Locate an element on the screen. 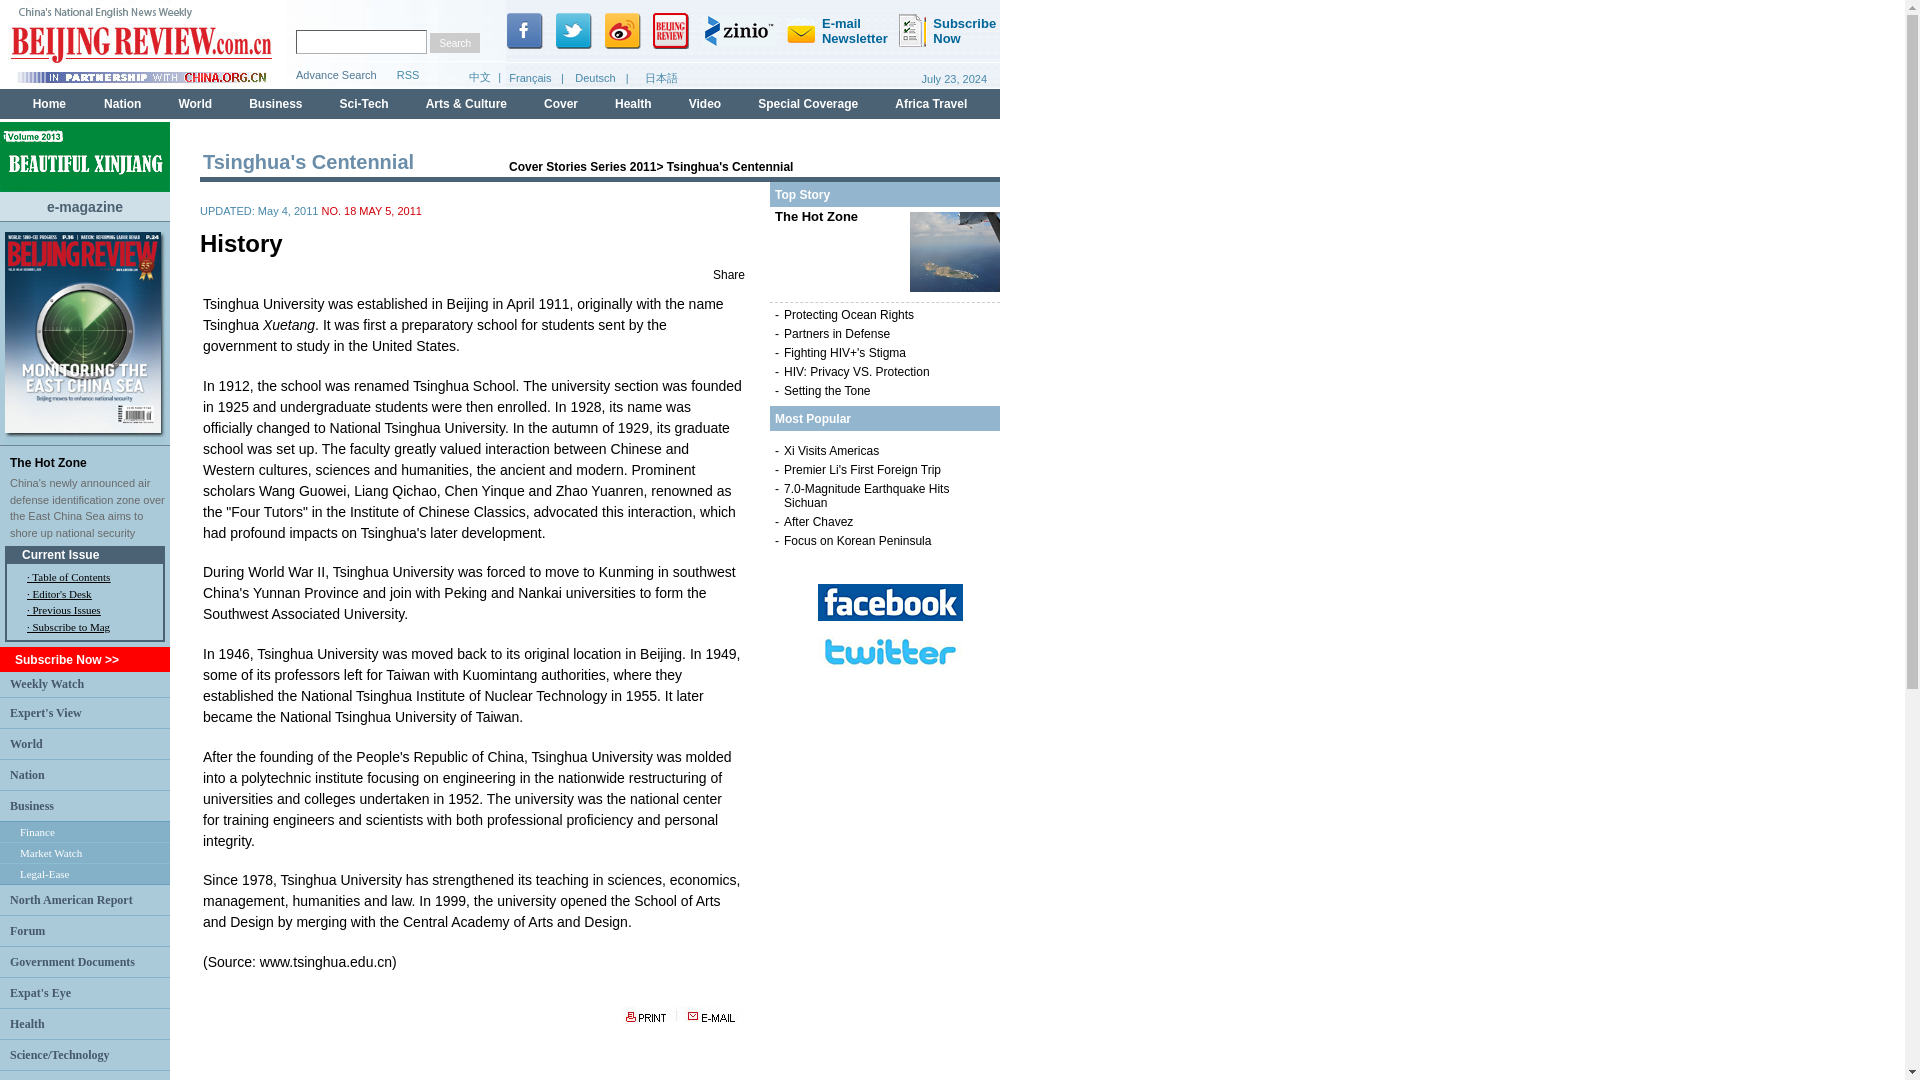 The image size is (1920, 1080). World is located at coordinates (26, 742).